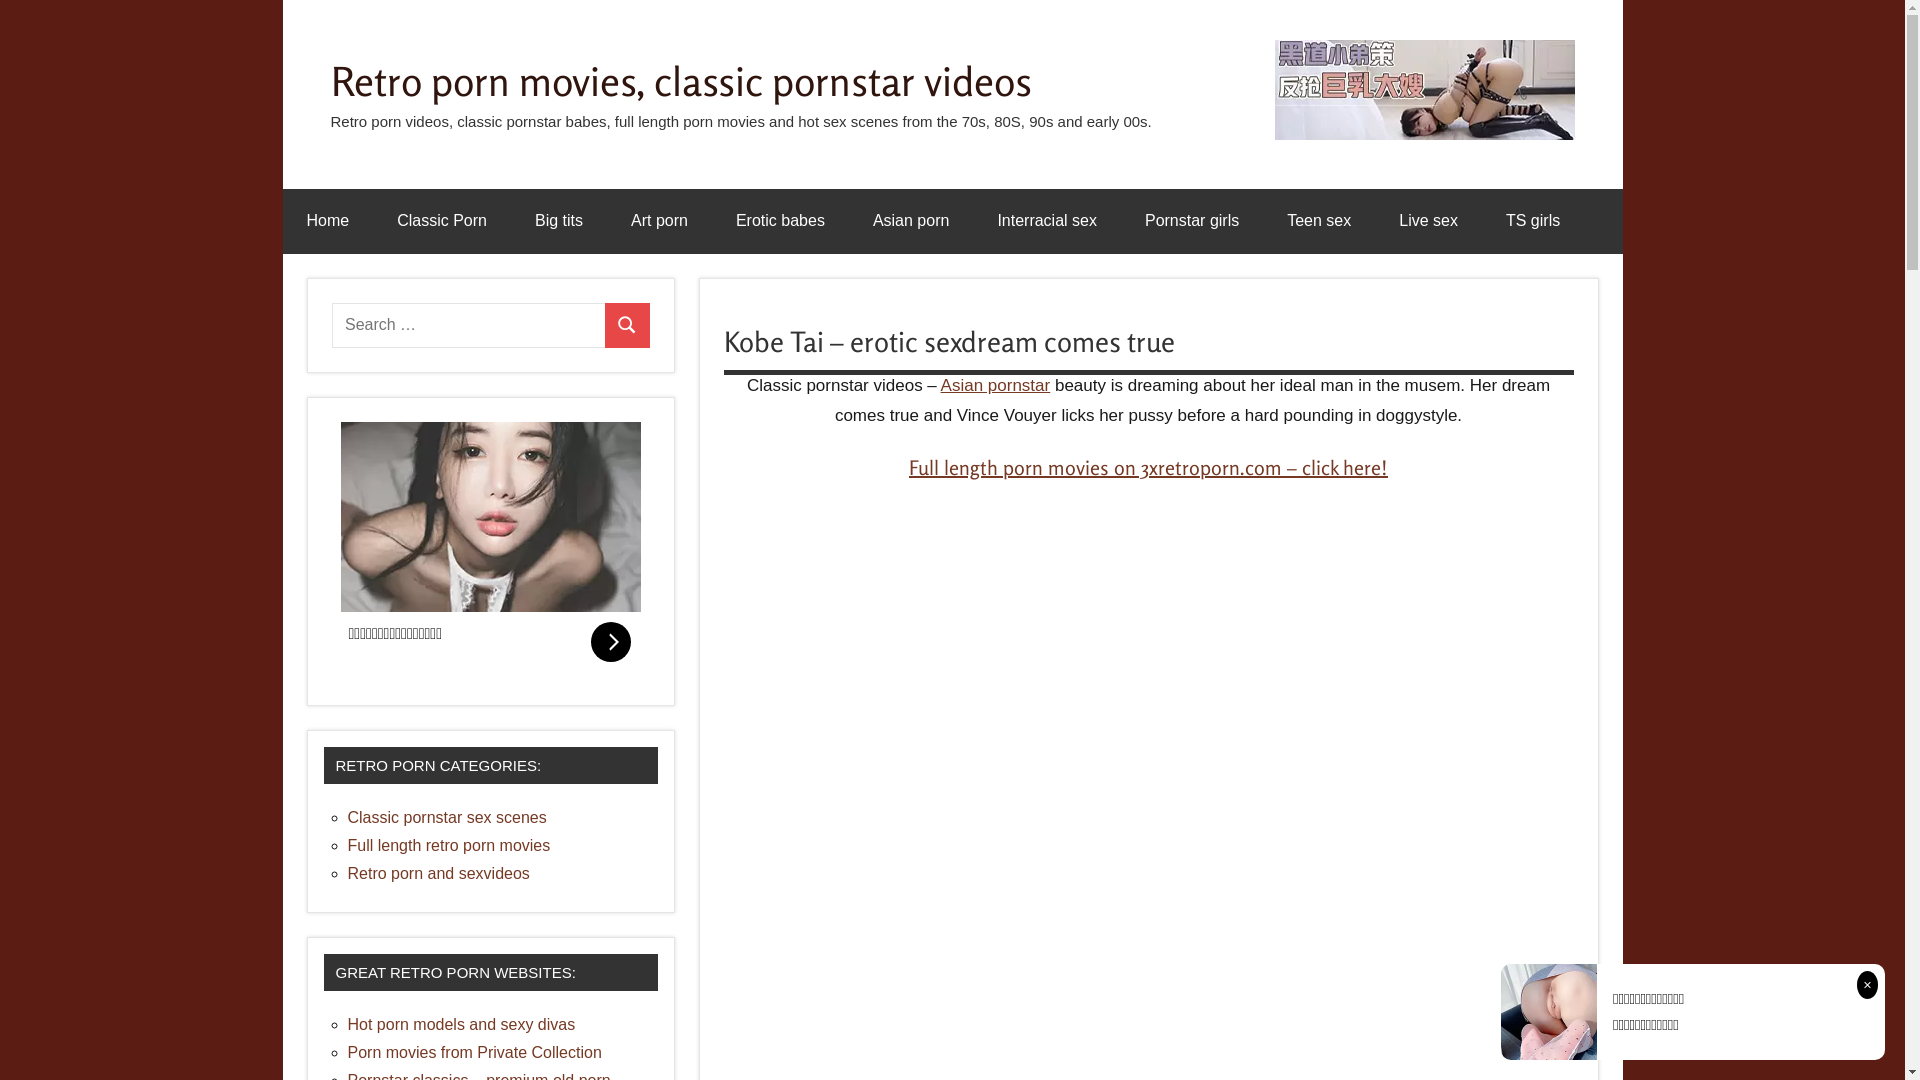 This screenshot has width=1920, height=1080. Describe the element at coordinates (448, 818) in the screenshot. I see `Classic pornstar sex scenes` at that location.